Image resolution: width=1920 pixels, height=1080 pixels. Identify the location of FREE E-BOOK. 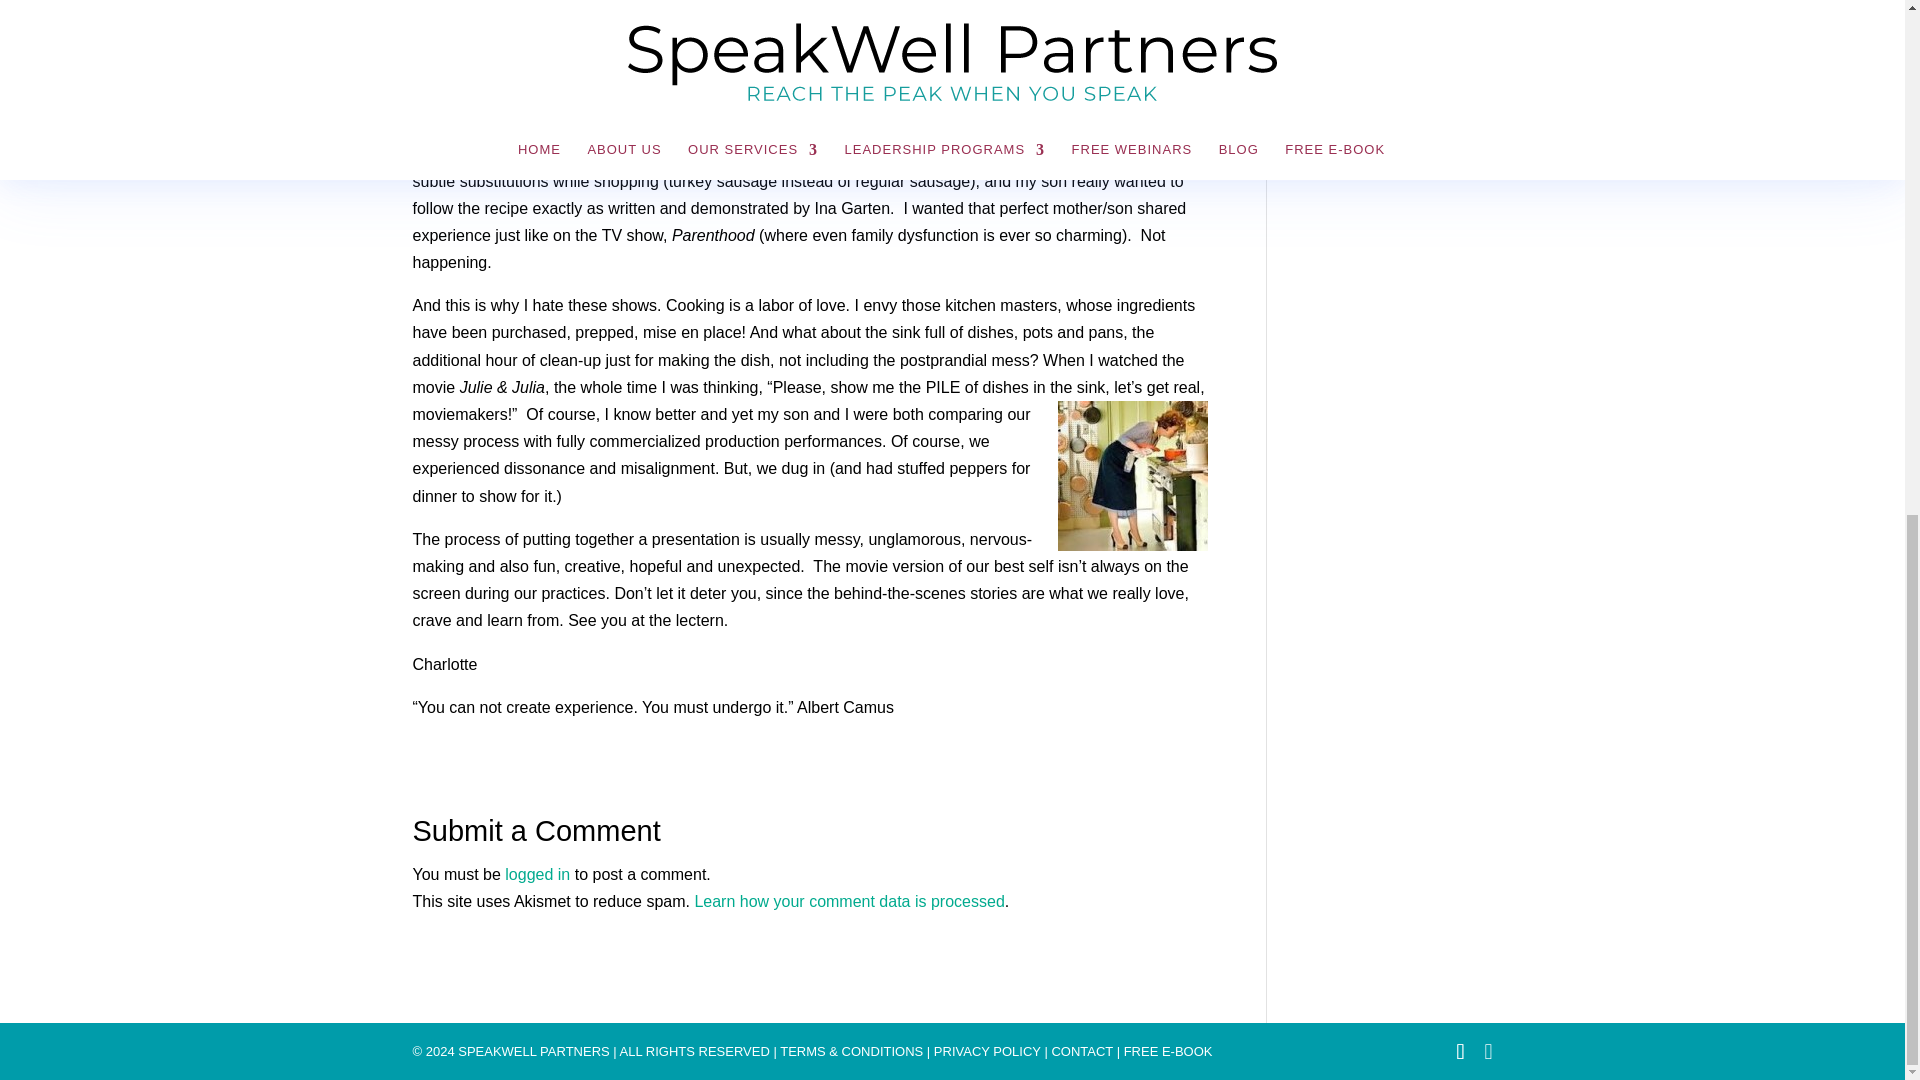
(1168, 1052).